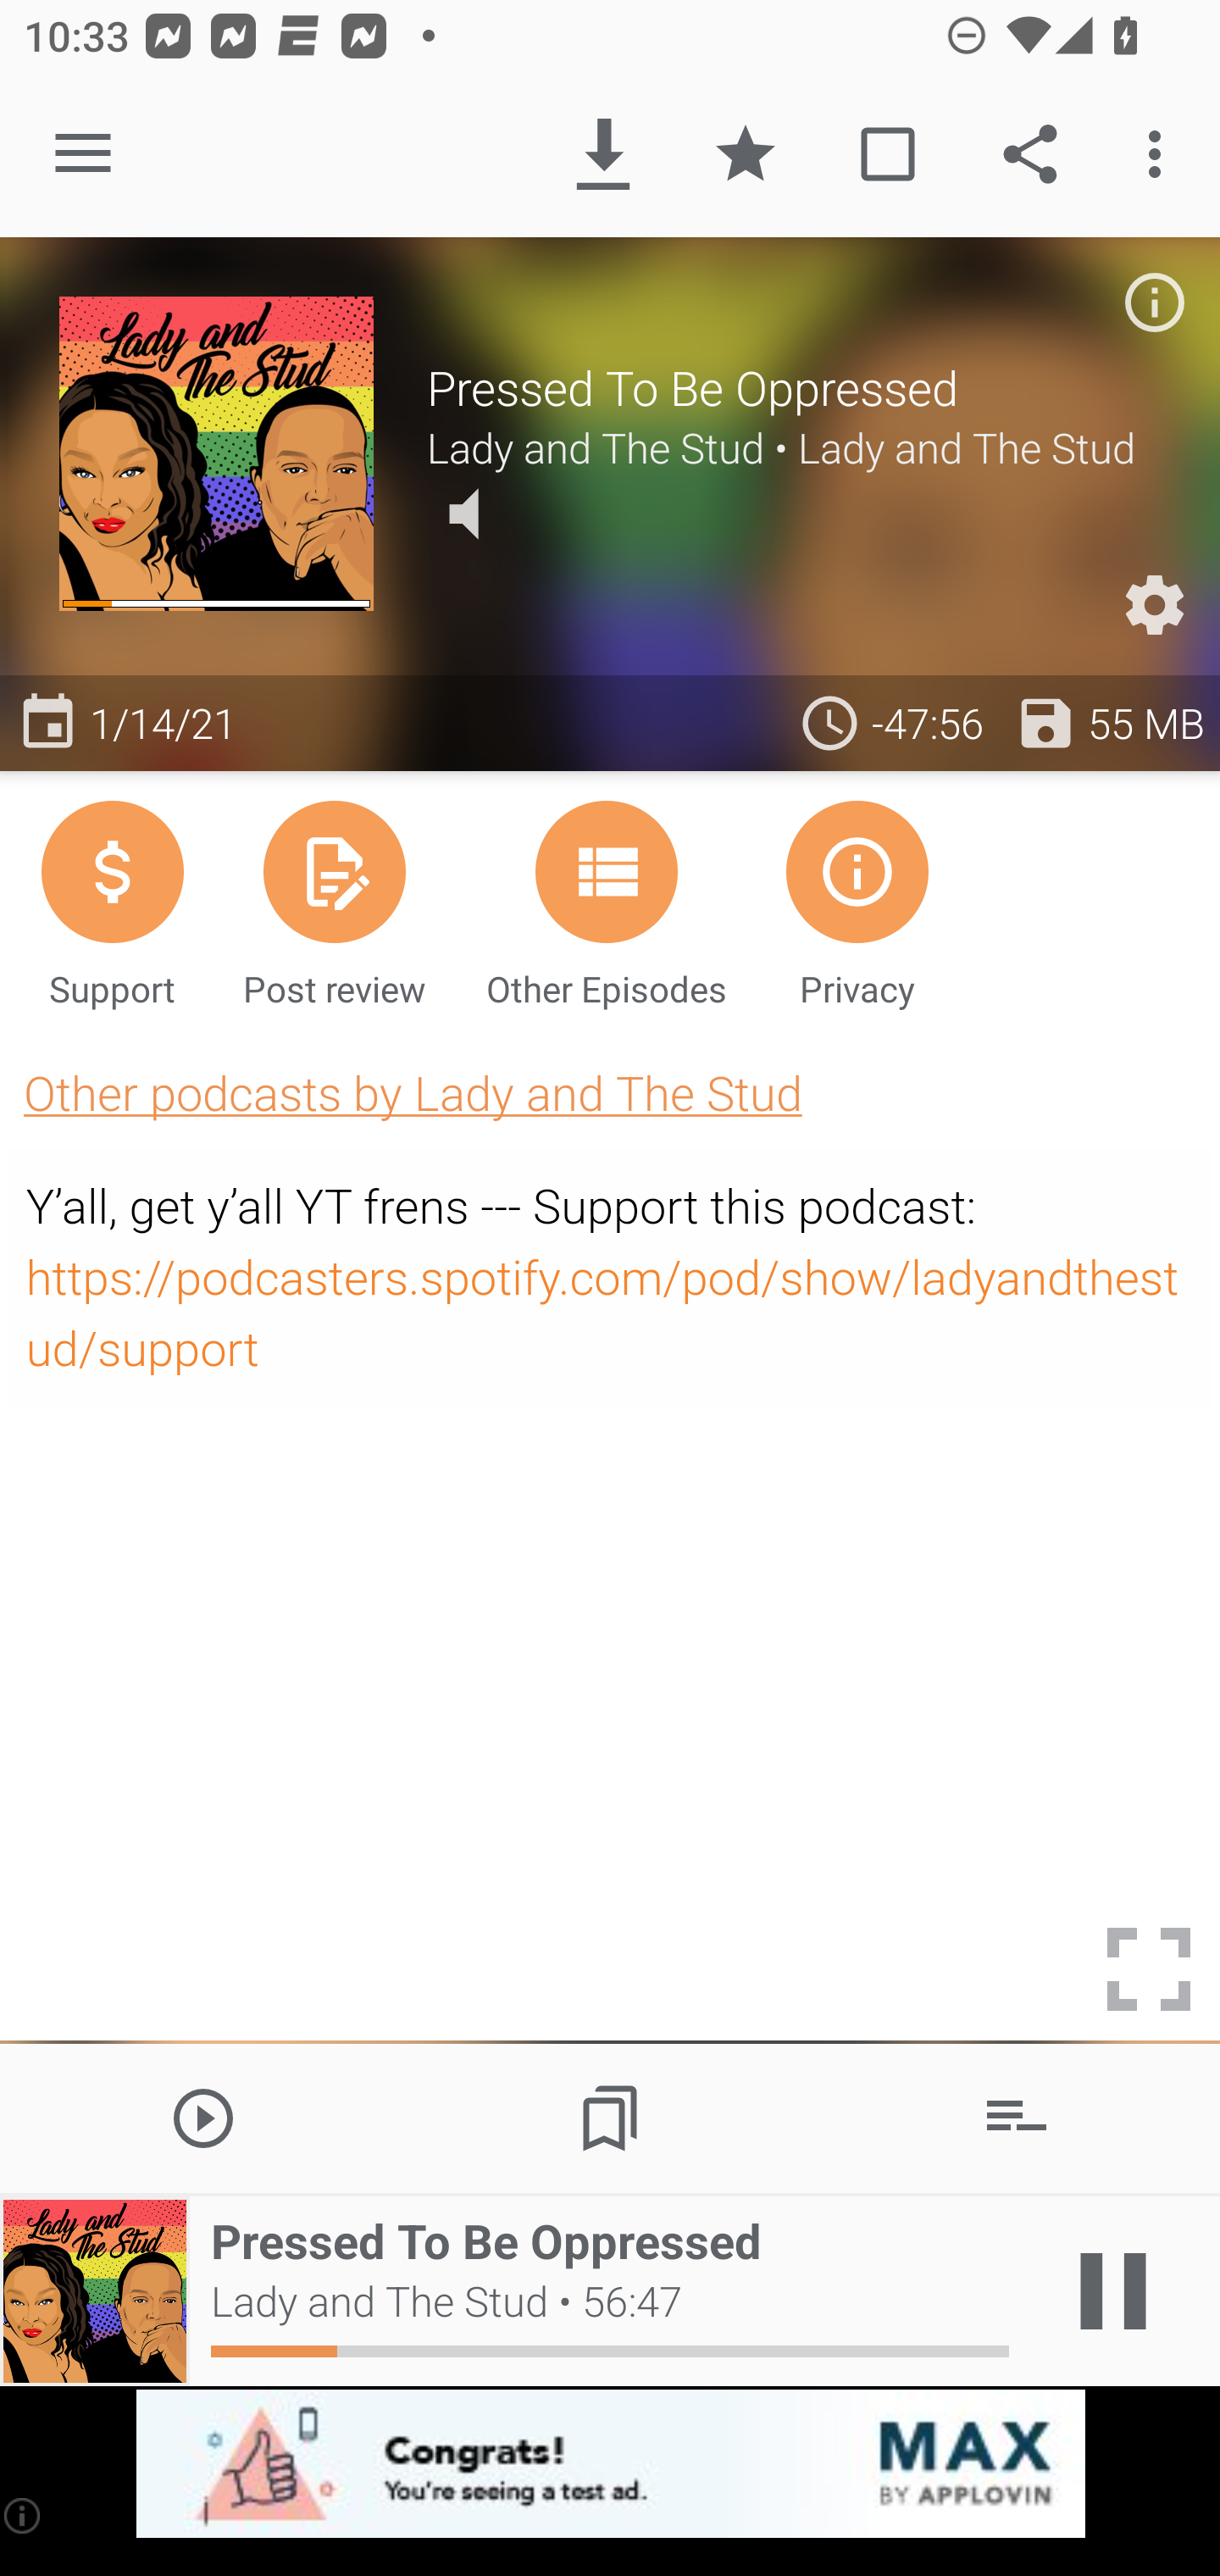 The width and height of the screenshot is (1220, 2576). Describe the element at coordinates (606, 902) in the screenshot. I see `Other Episodes` at that location.